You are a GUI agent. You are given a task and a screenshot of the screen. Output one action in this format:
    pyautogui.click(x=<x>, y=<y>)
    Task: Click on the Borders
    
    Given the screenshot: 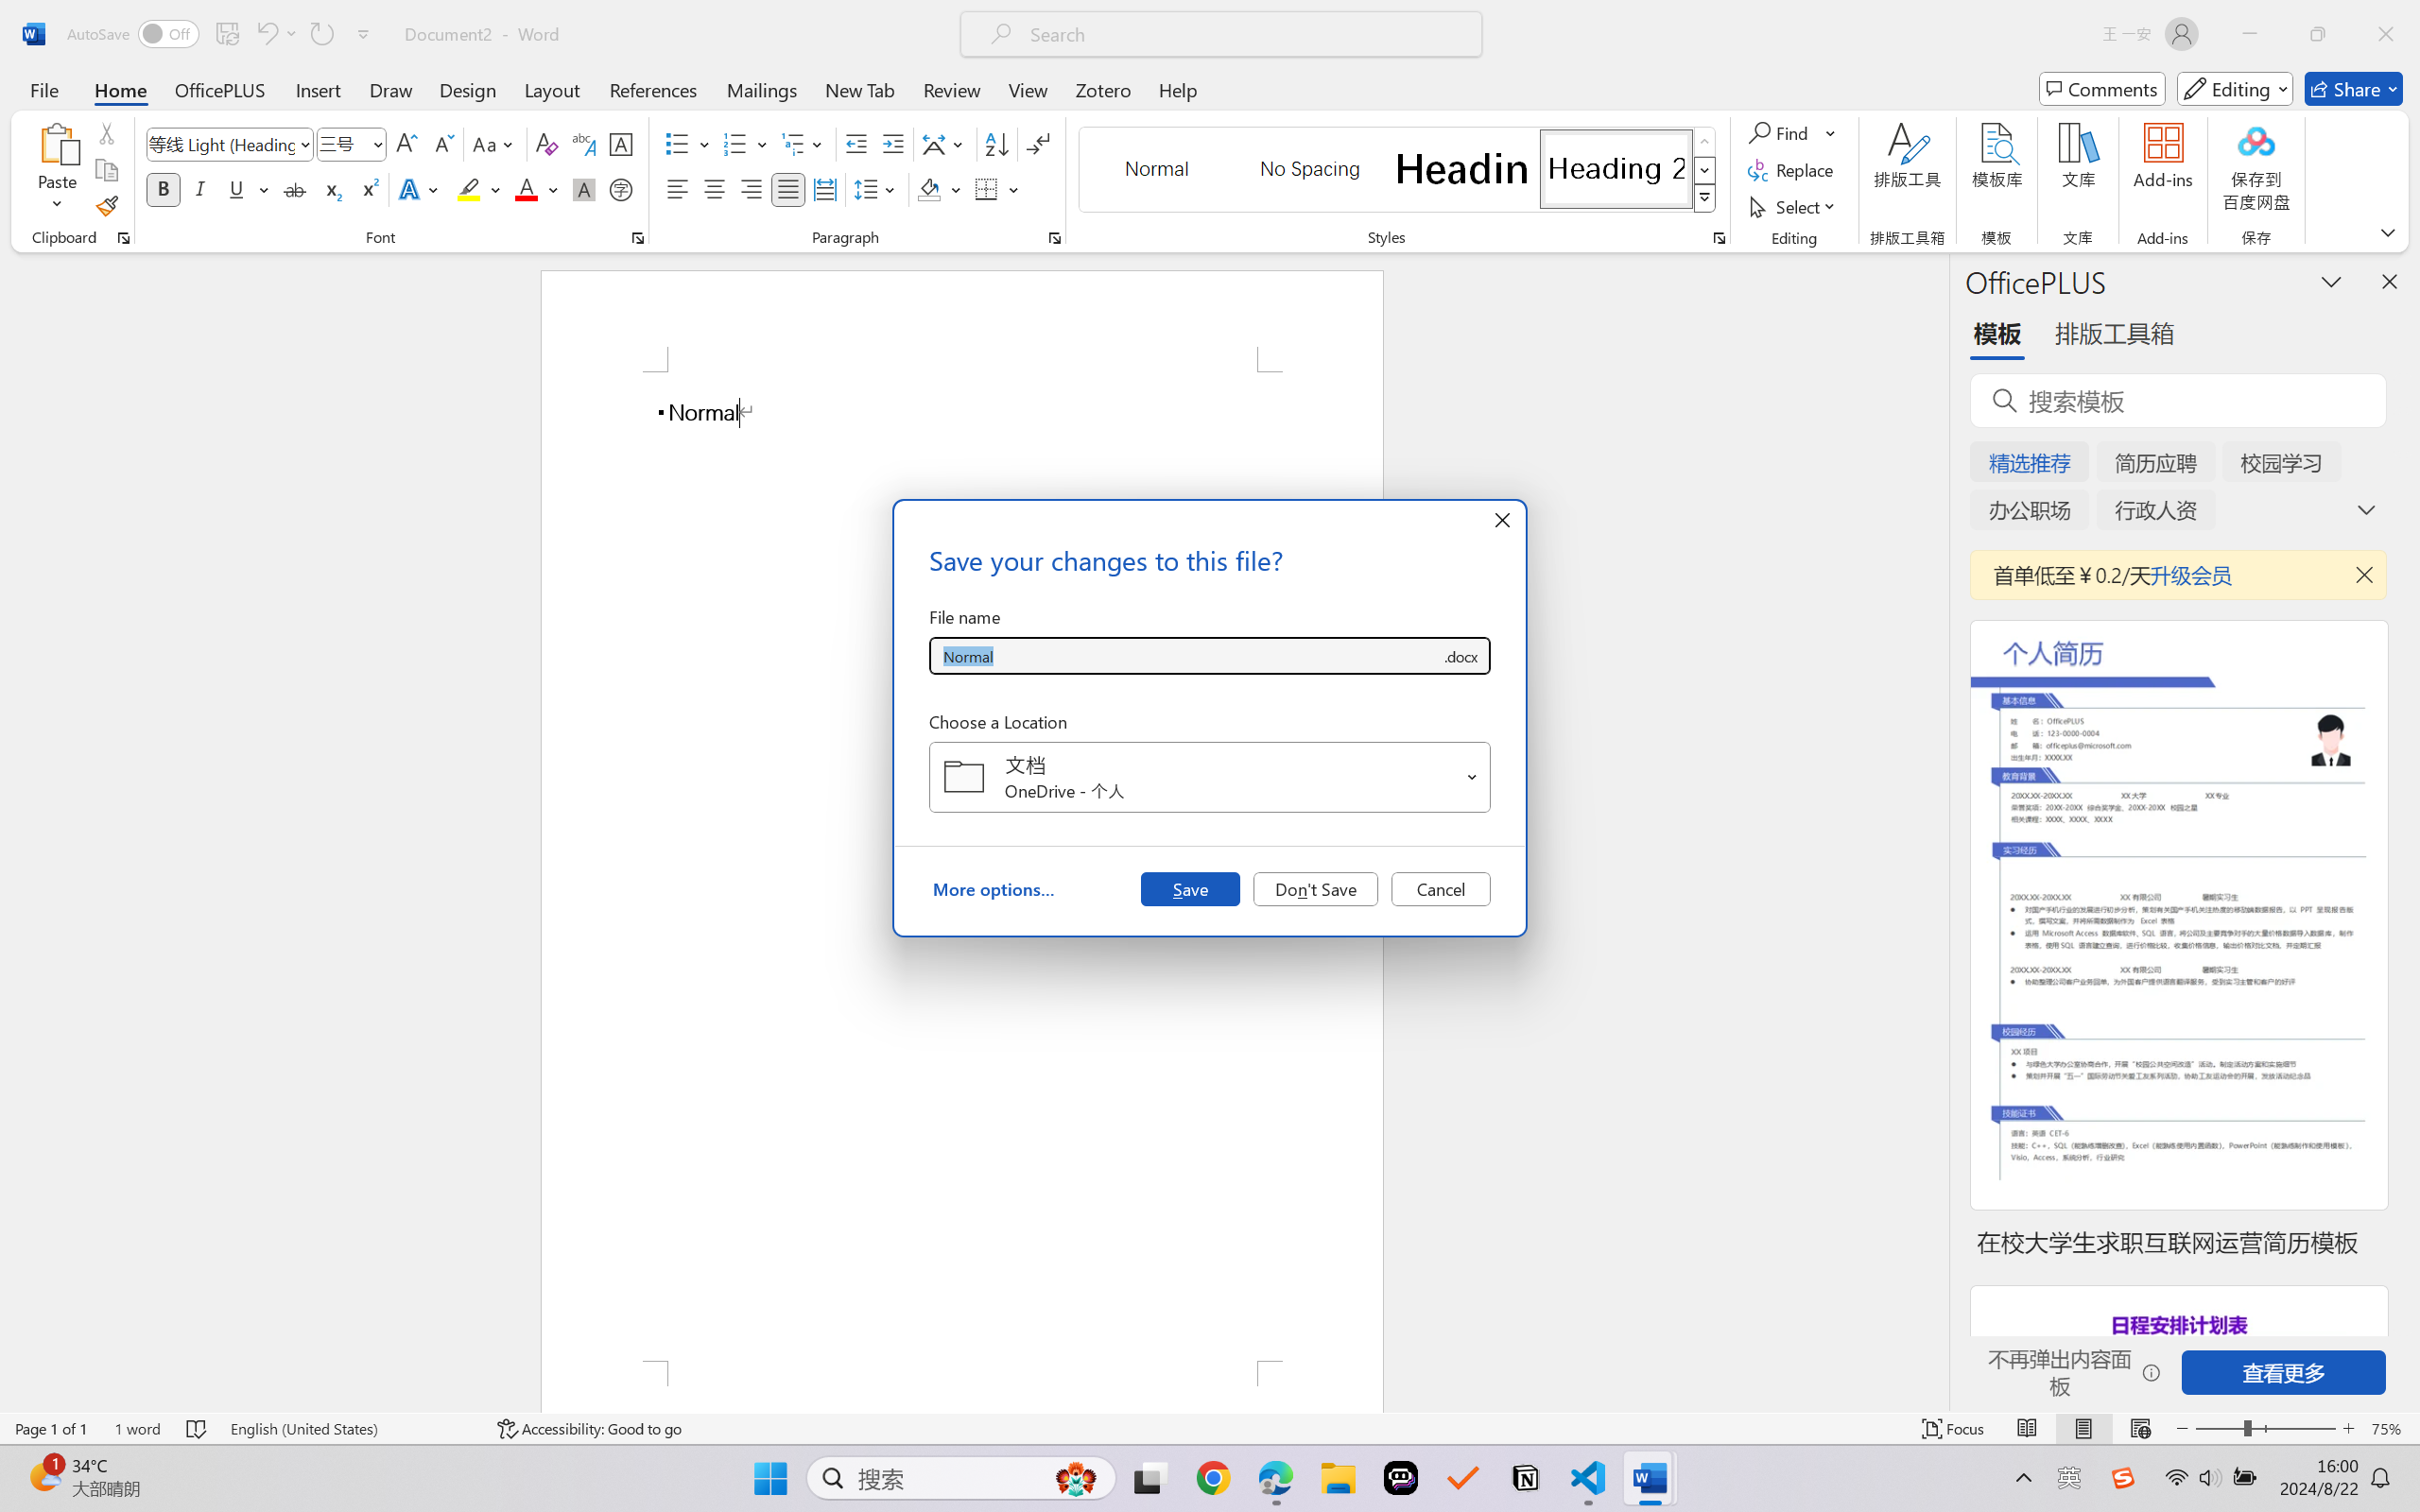 What is the action you would take?
    pyautogui.click(x=987, y=189)
    